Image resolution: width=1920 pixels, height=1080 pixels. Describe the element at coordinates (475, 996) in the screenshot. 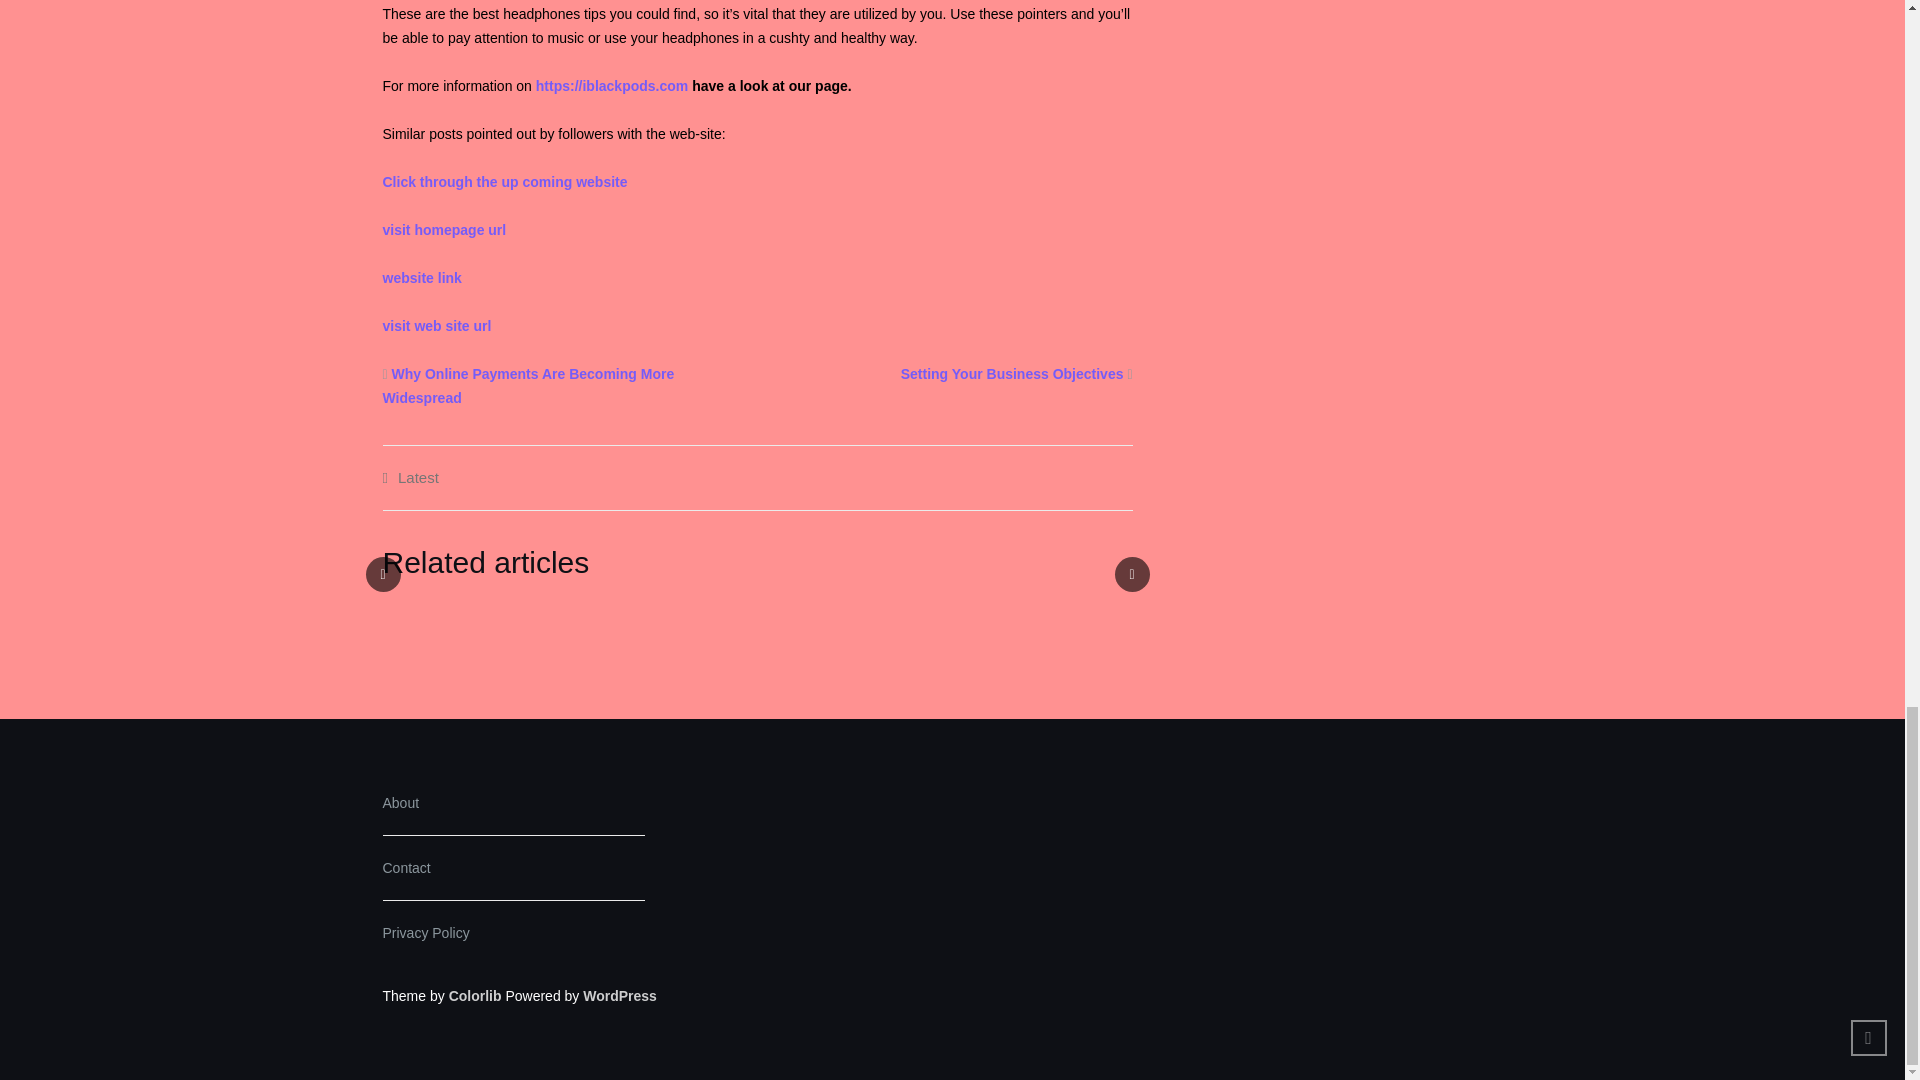

I see `Colorlib` at that location.